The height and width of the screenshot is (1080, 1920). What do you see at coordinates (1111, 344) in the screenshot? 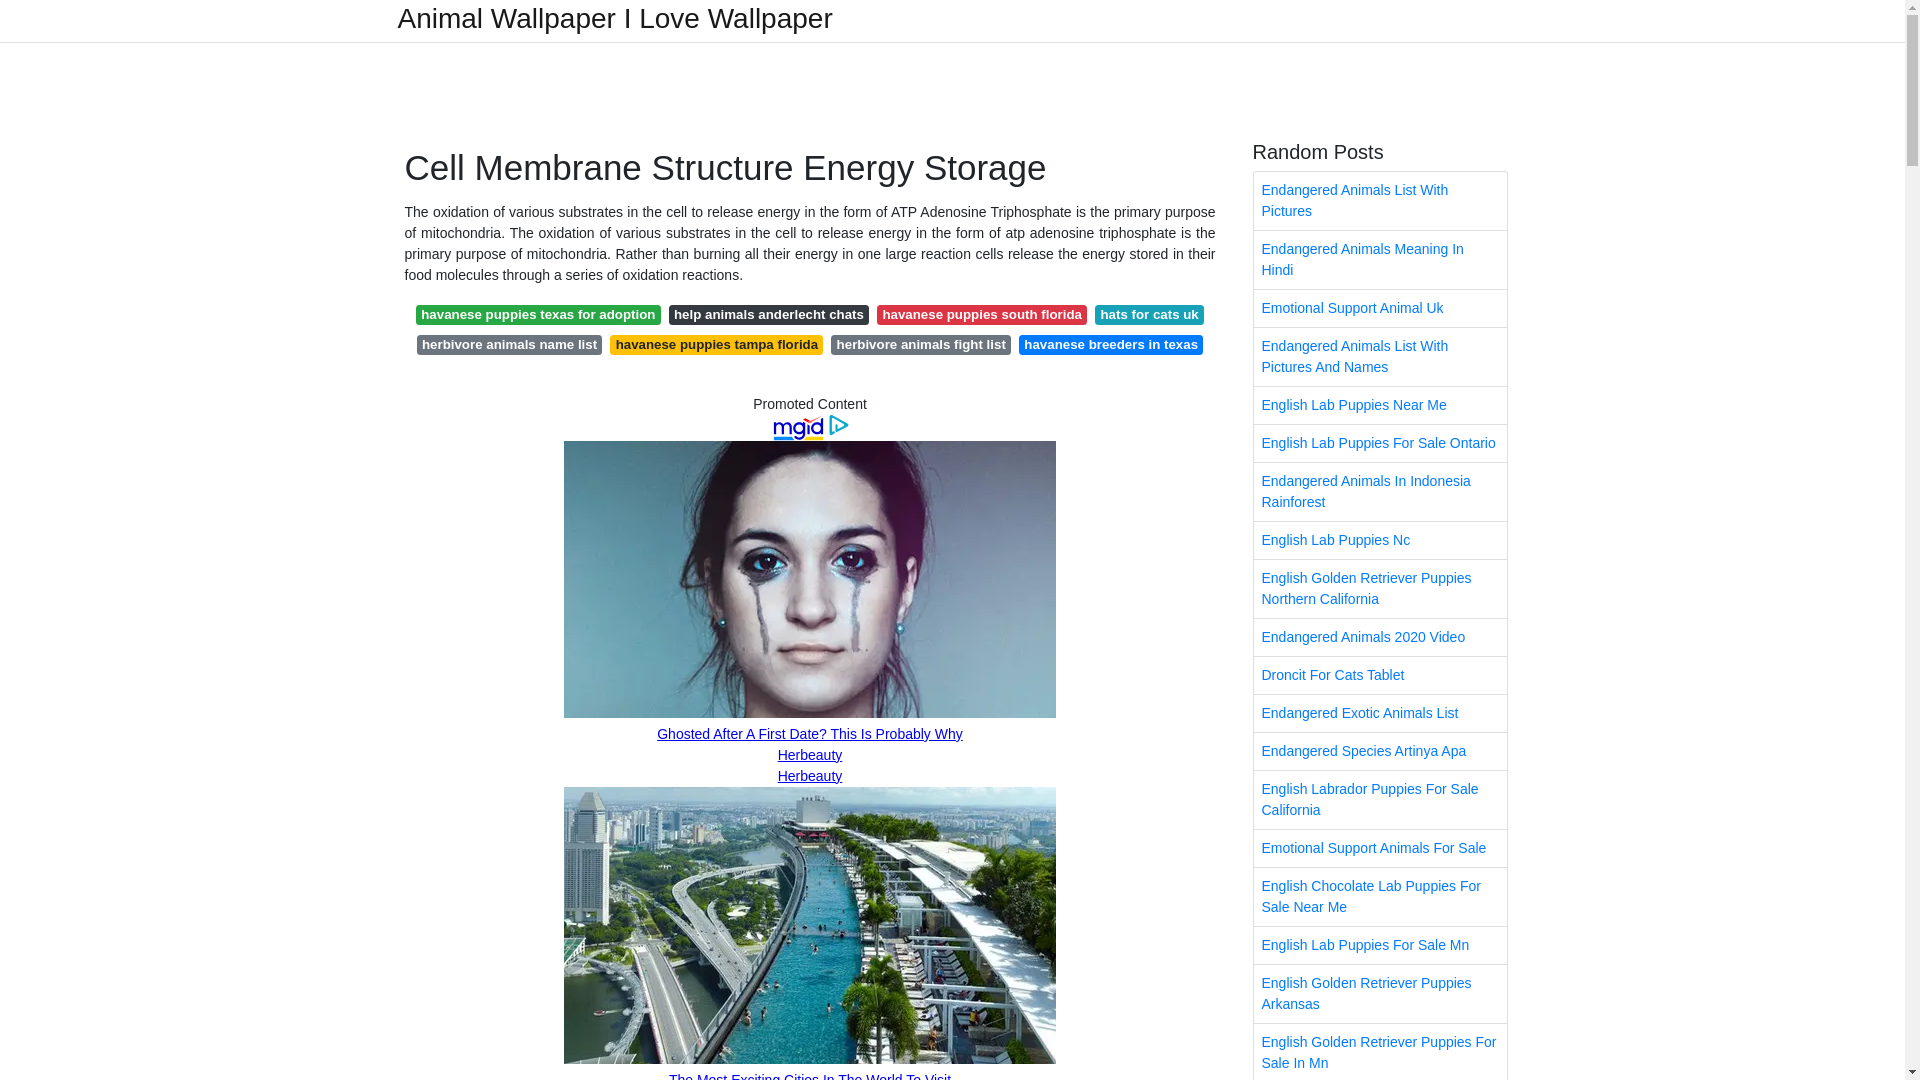
I see `havanese breeders in texas` at bounding box center [1111, 344].